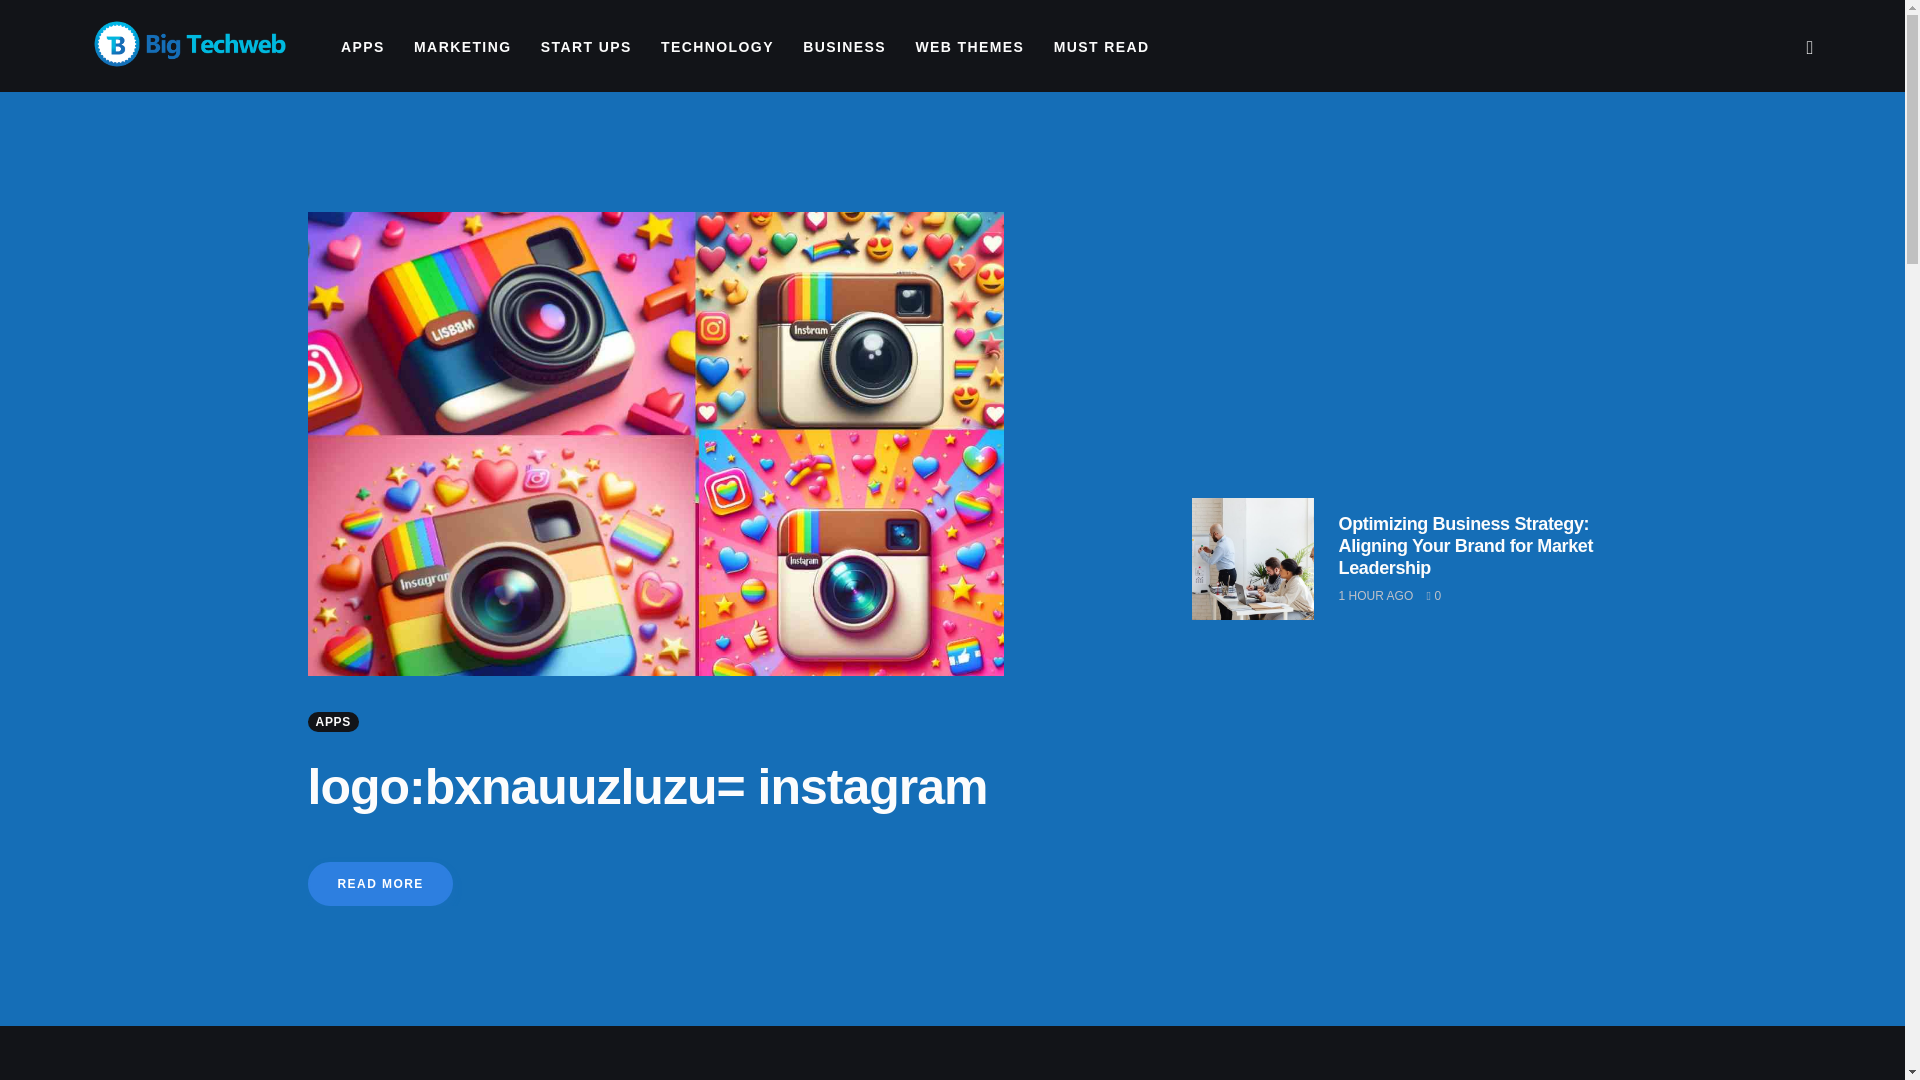  What do you see at coordinates (462, 48) in the screenshot?
I see `MARKETING` at bounding box center [462, 48].